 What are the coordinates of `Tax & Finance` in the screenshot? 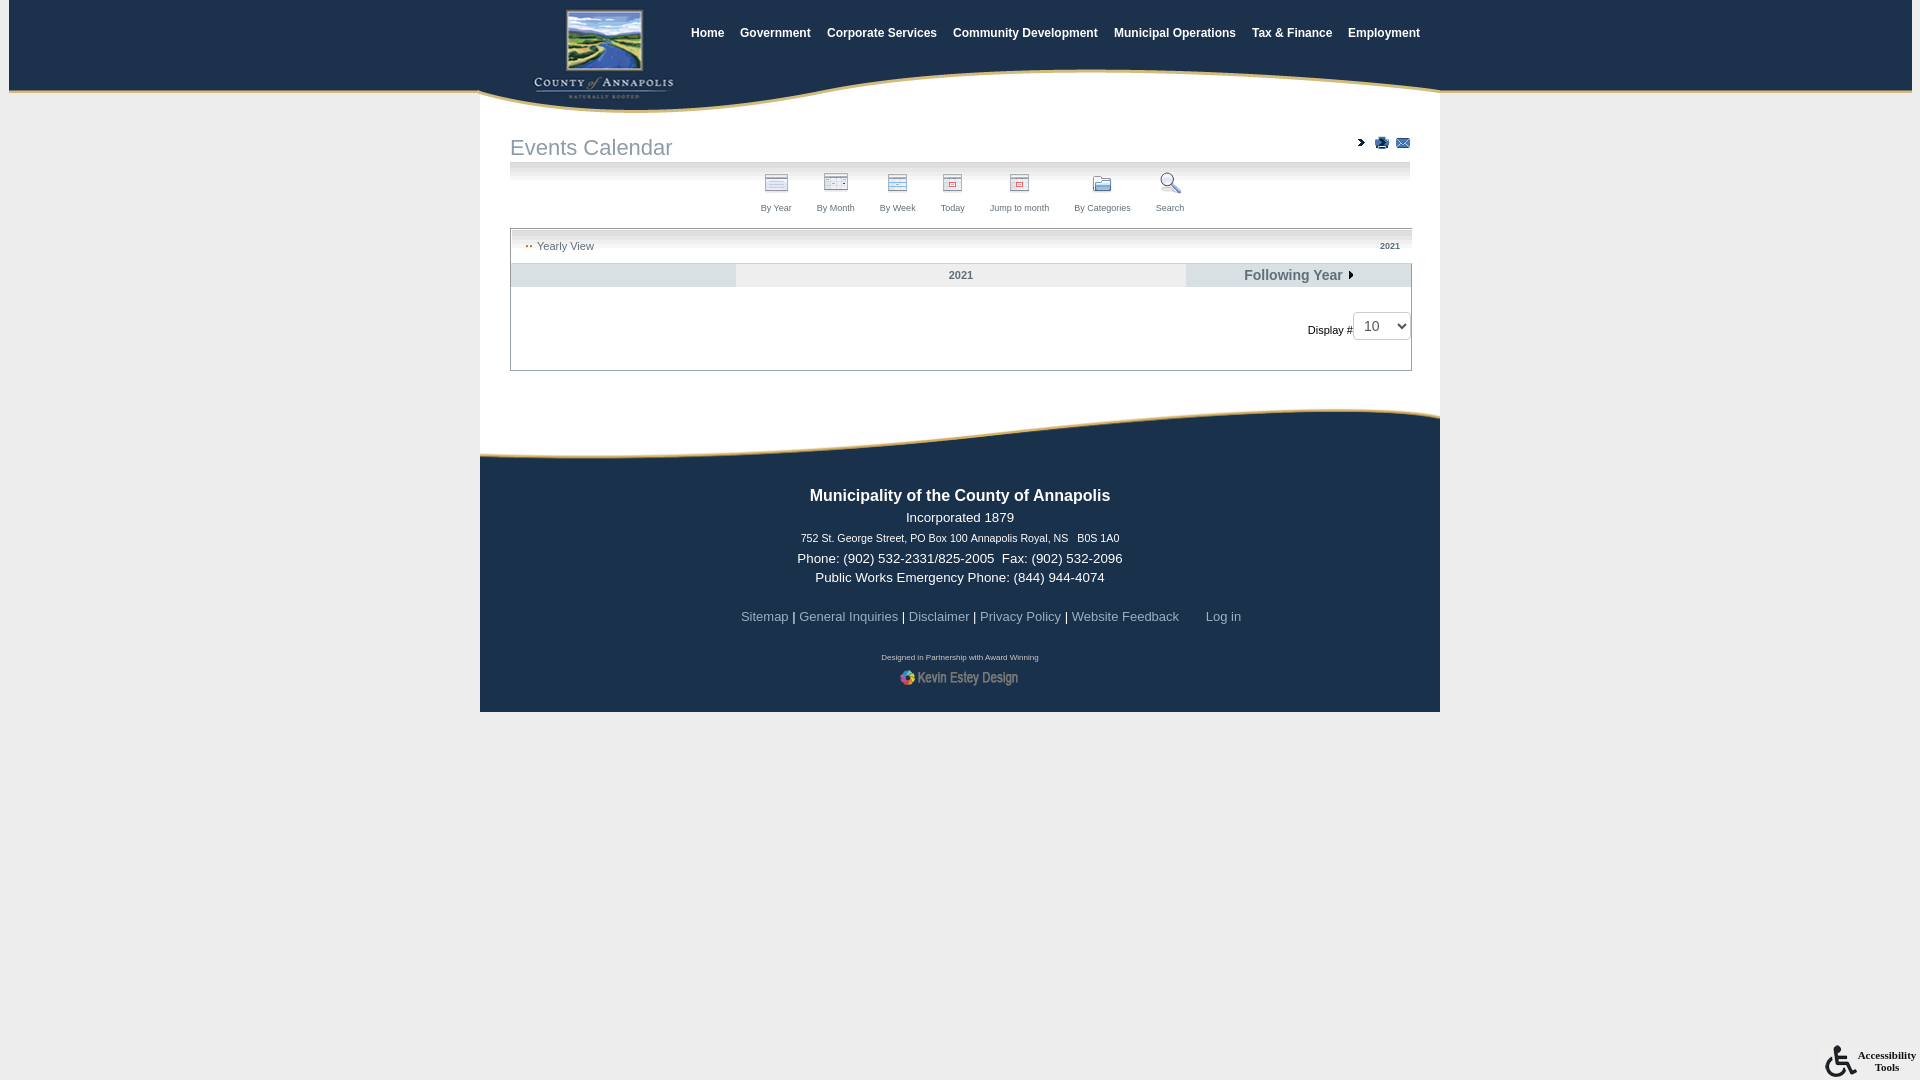 It's located at (1292, 34).